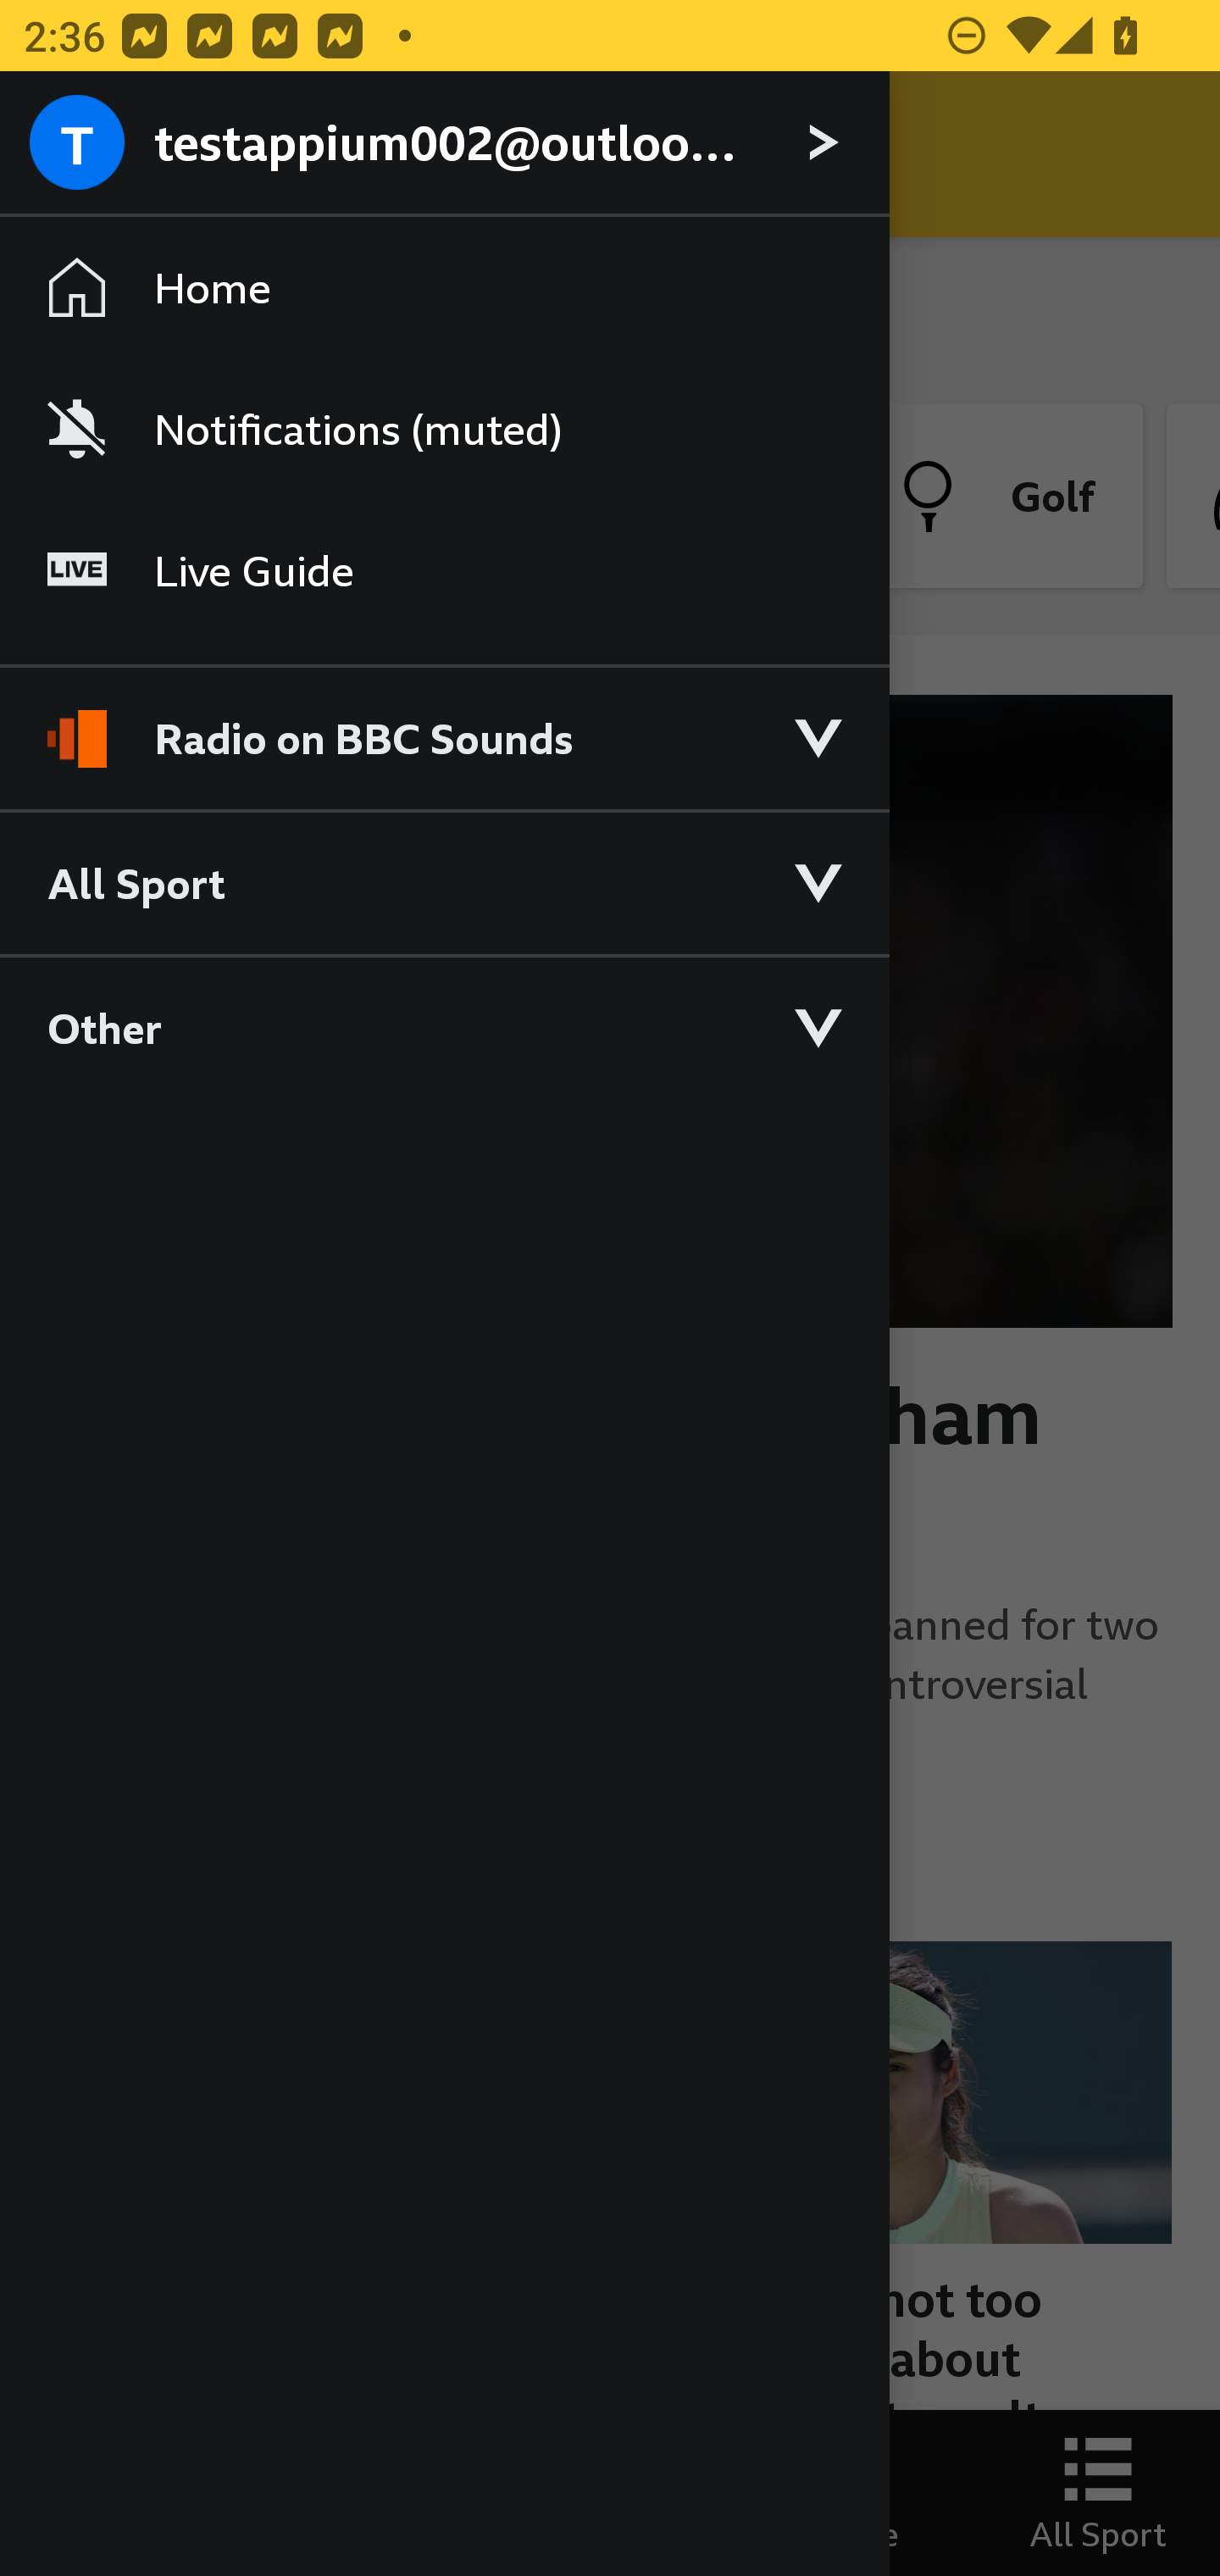 The width and height of the screenshot is (1220, 2576). What do you see at coordinates (444, 286) in the screenshot?
I see `Home` at bounding box center [444, 286].